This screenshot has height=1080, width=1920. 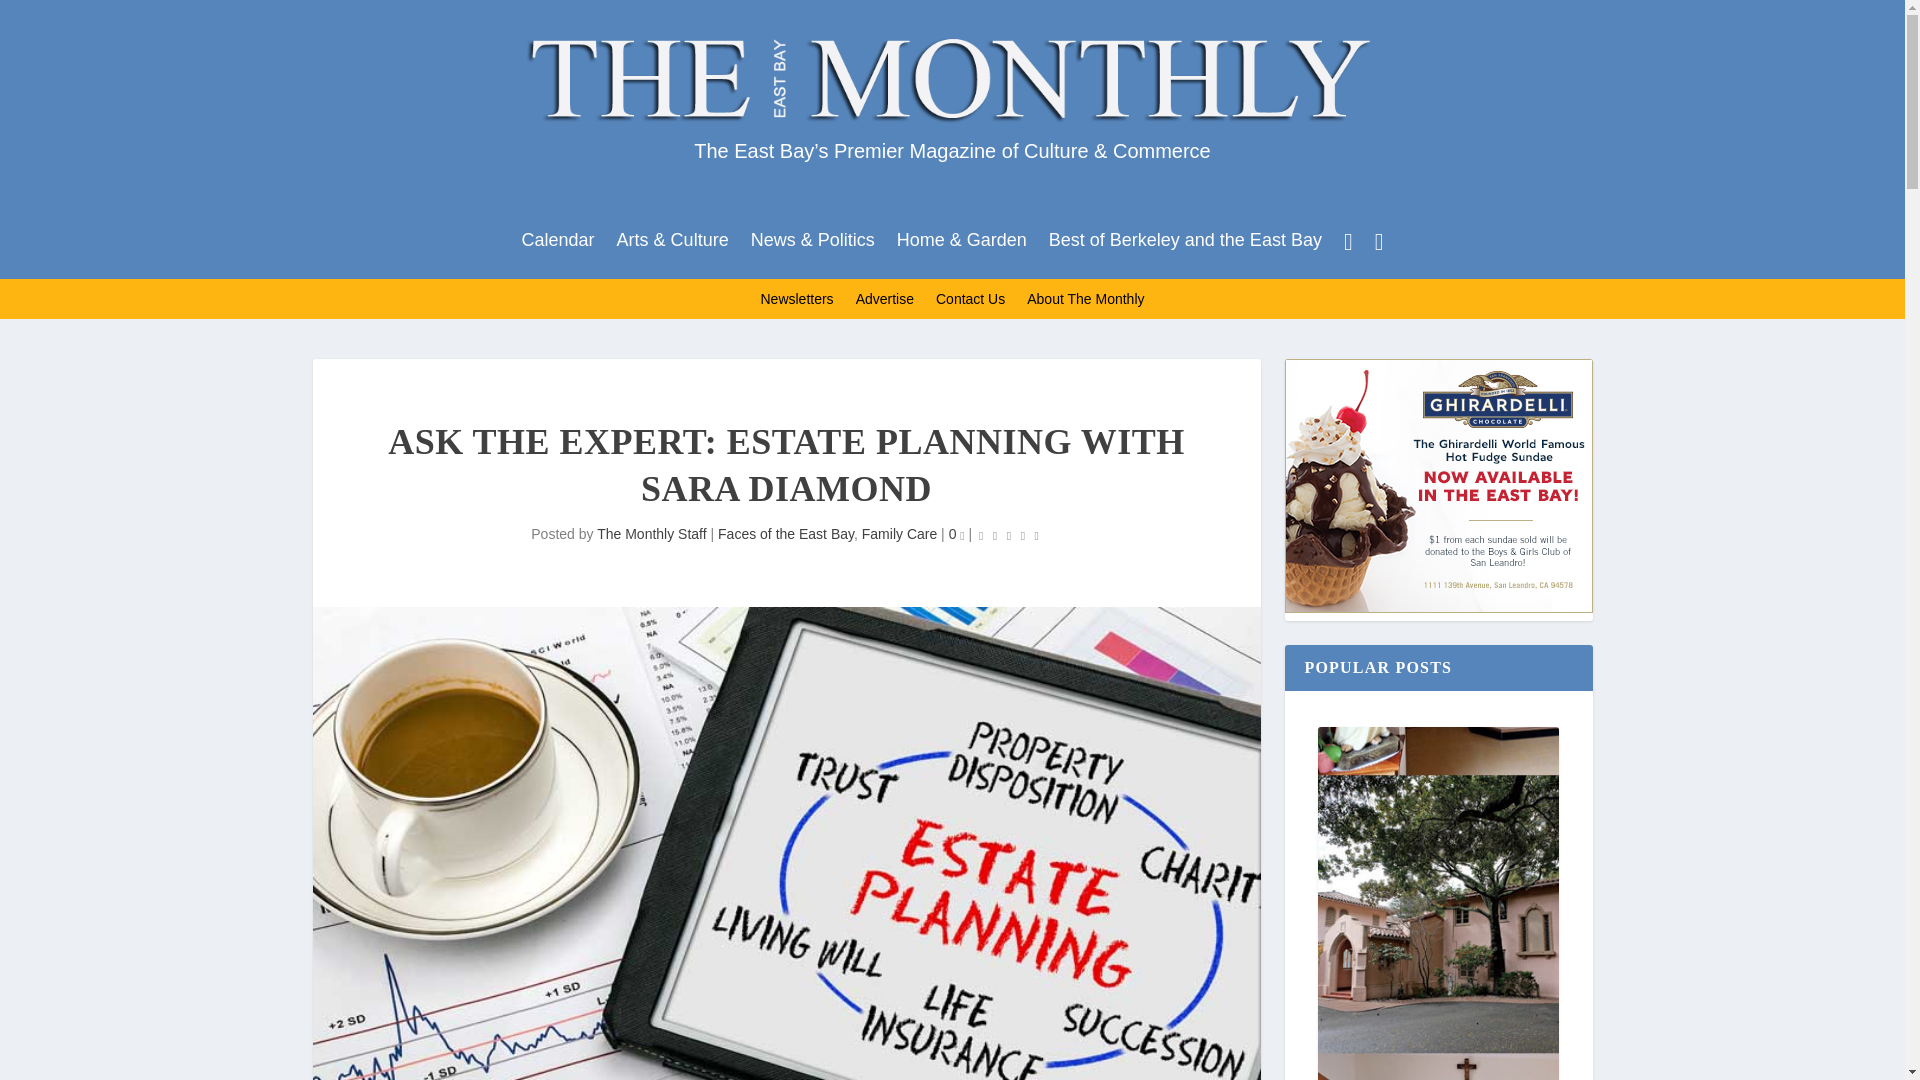 I want to click on Newsletters, so click(x=796, y=302).